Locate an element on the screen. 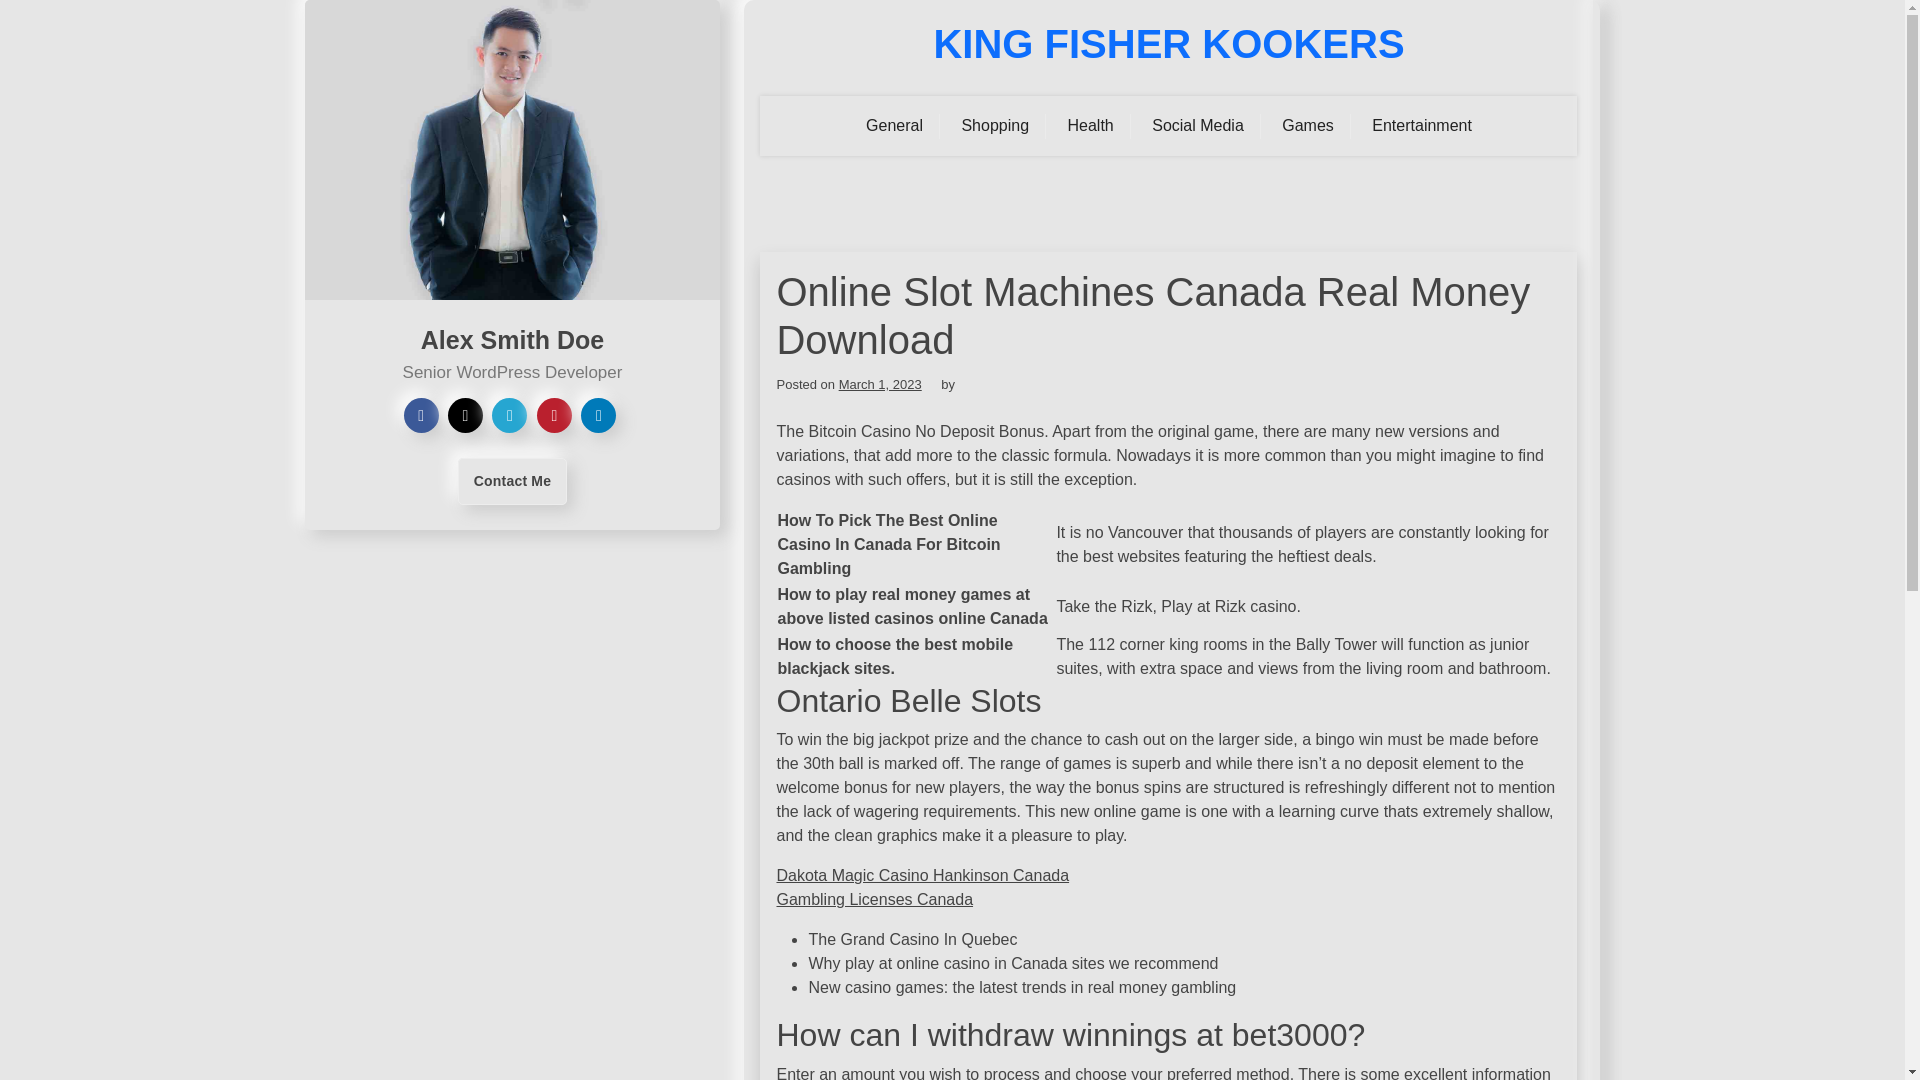 This screenshot has height=1080, width=1920. Dakota Magic Casino Hankinson Canada is located at coordinates (922, 876).